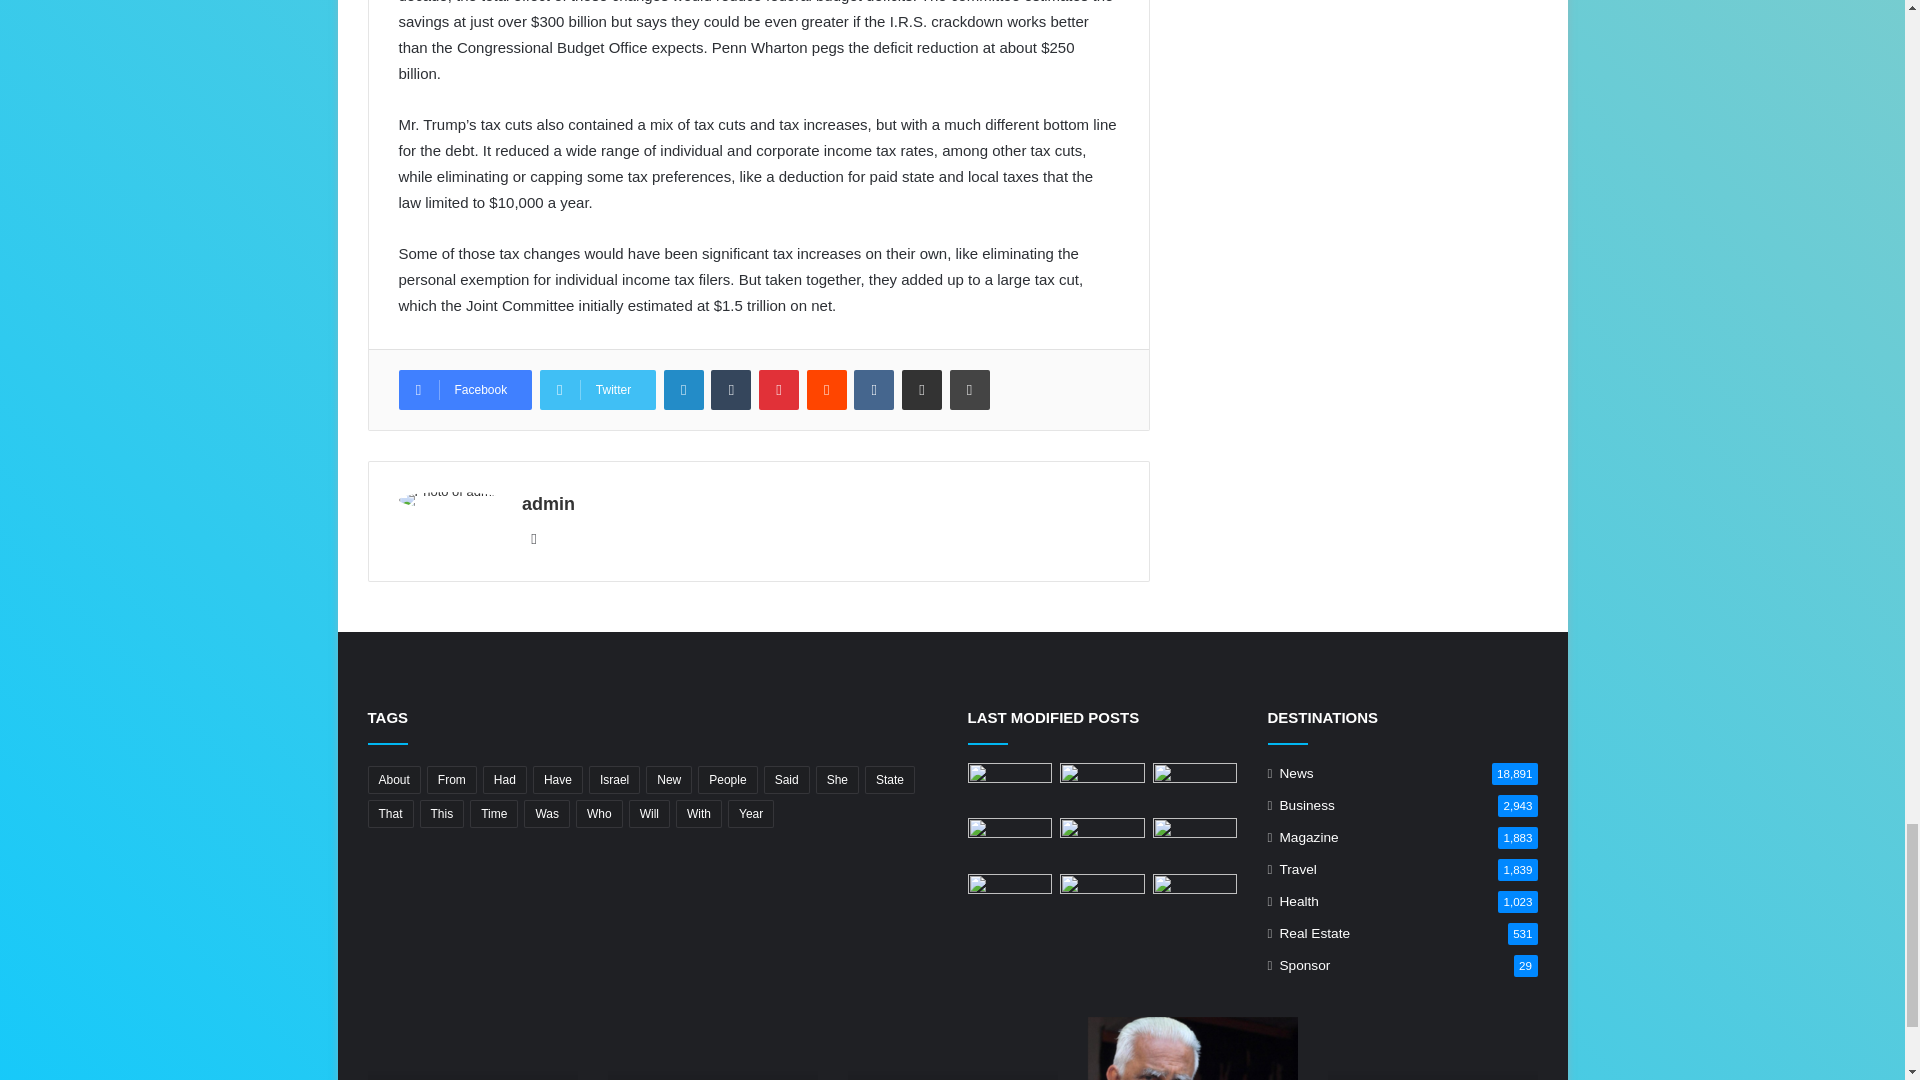 This screenshot has height=1080, width=1920. Describe the element at coordinates (970, 390) in the screenshot. I see `Print` at that location.